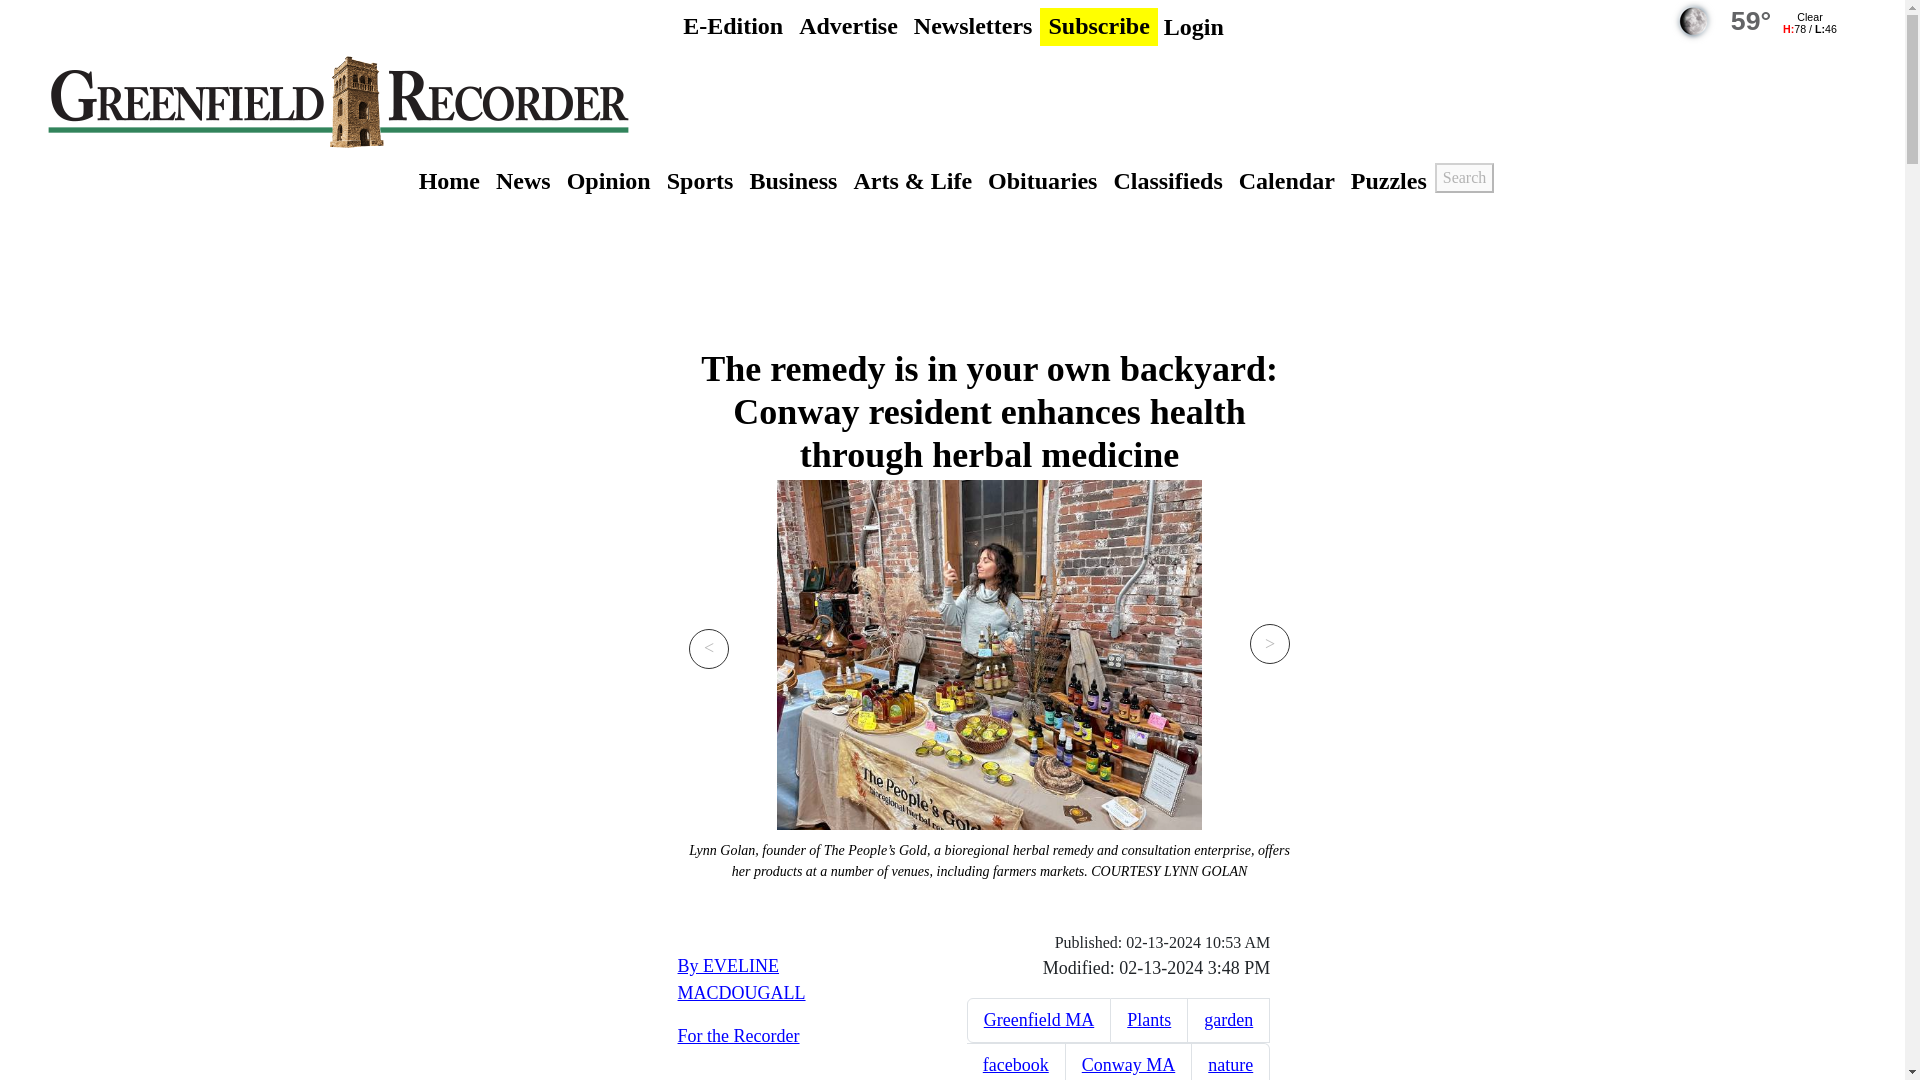 This screenshot has height=1080, width=1920. What do you see at coordinates (1149, 1020) in the screenshot?
I see `Plants` at bounding box center [1149, 1020].